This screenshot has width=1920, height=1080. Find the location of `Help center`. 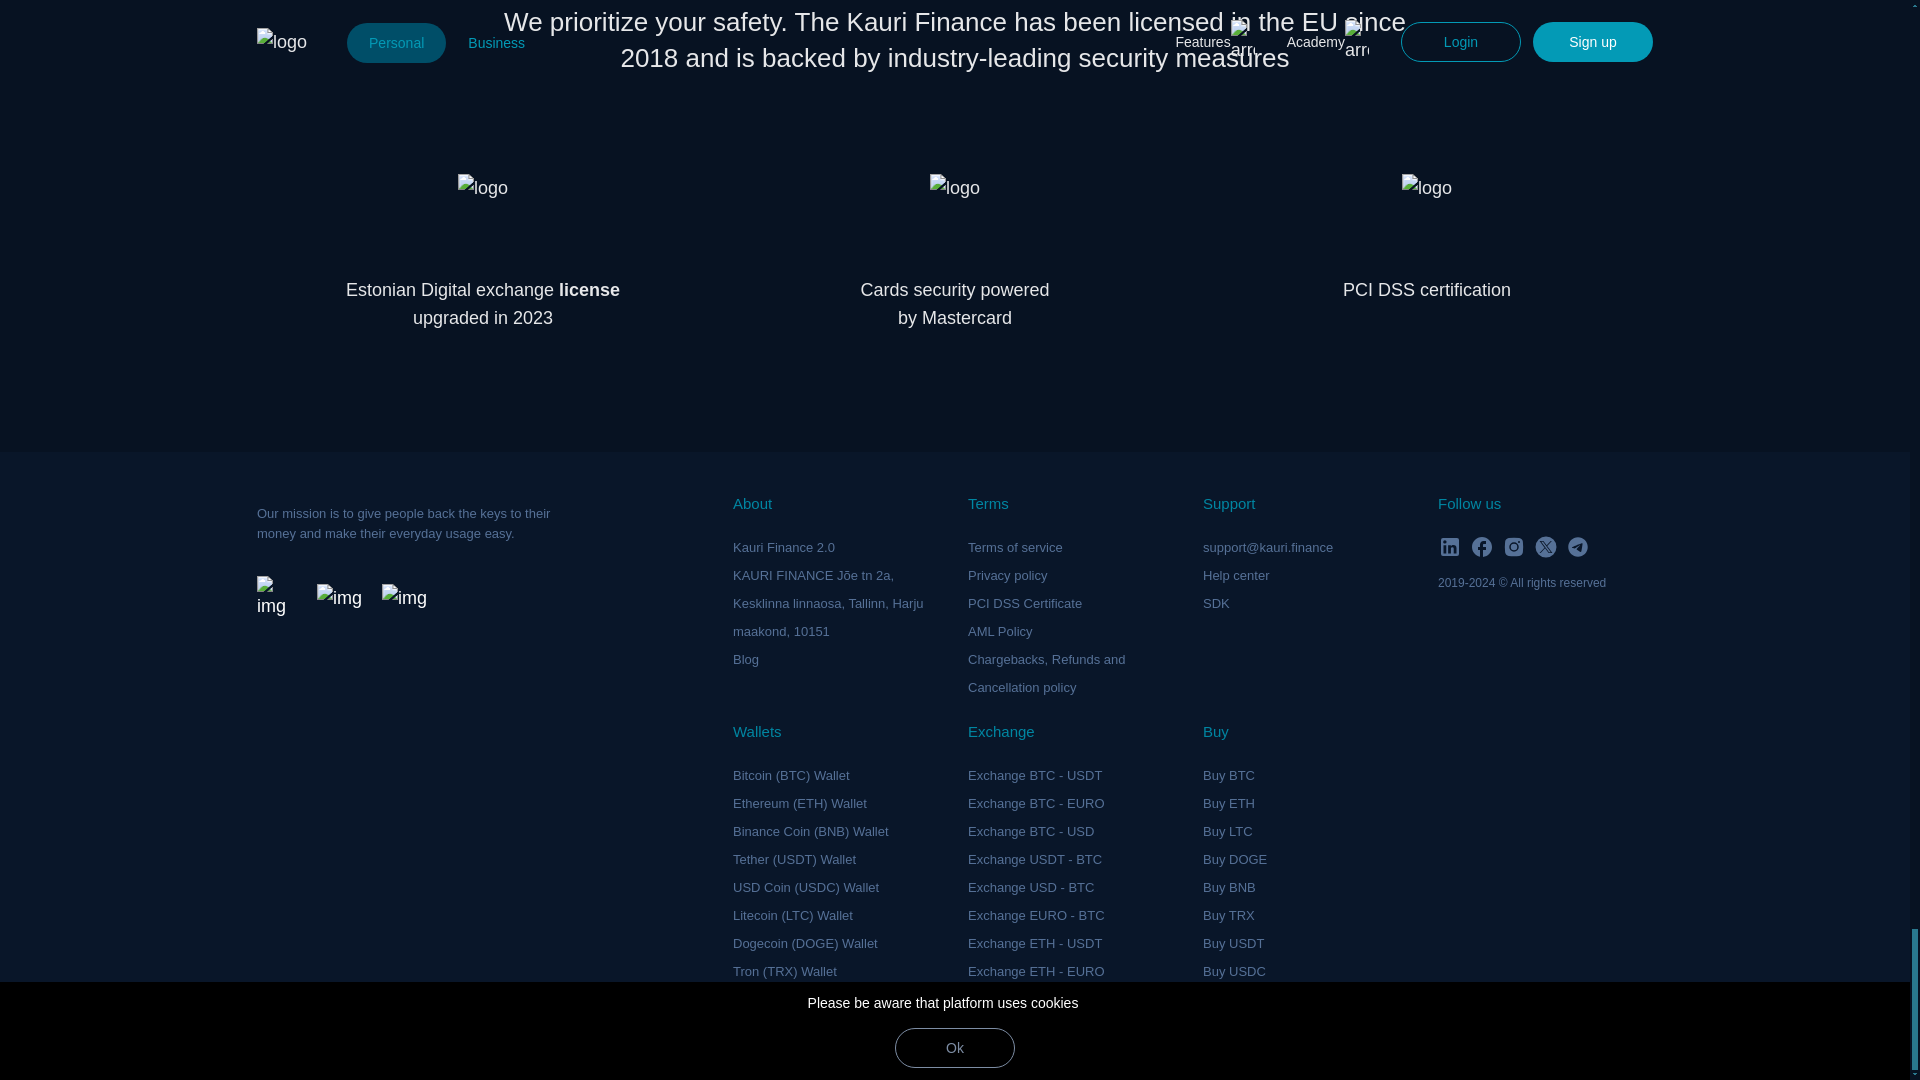

Help center is located at coordinates (1236, 576).